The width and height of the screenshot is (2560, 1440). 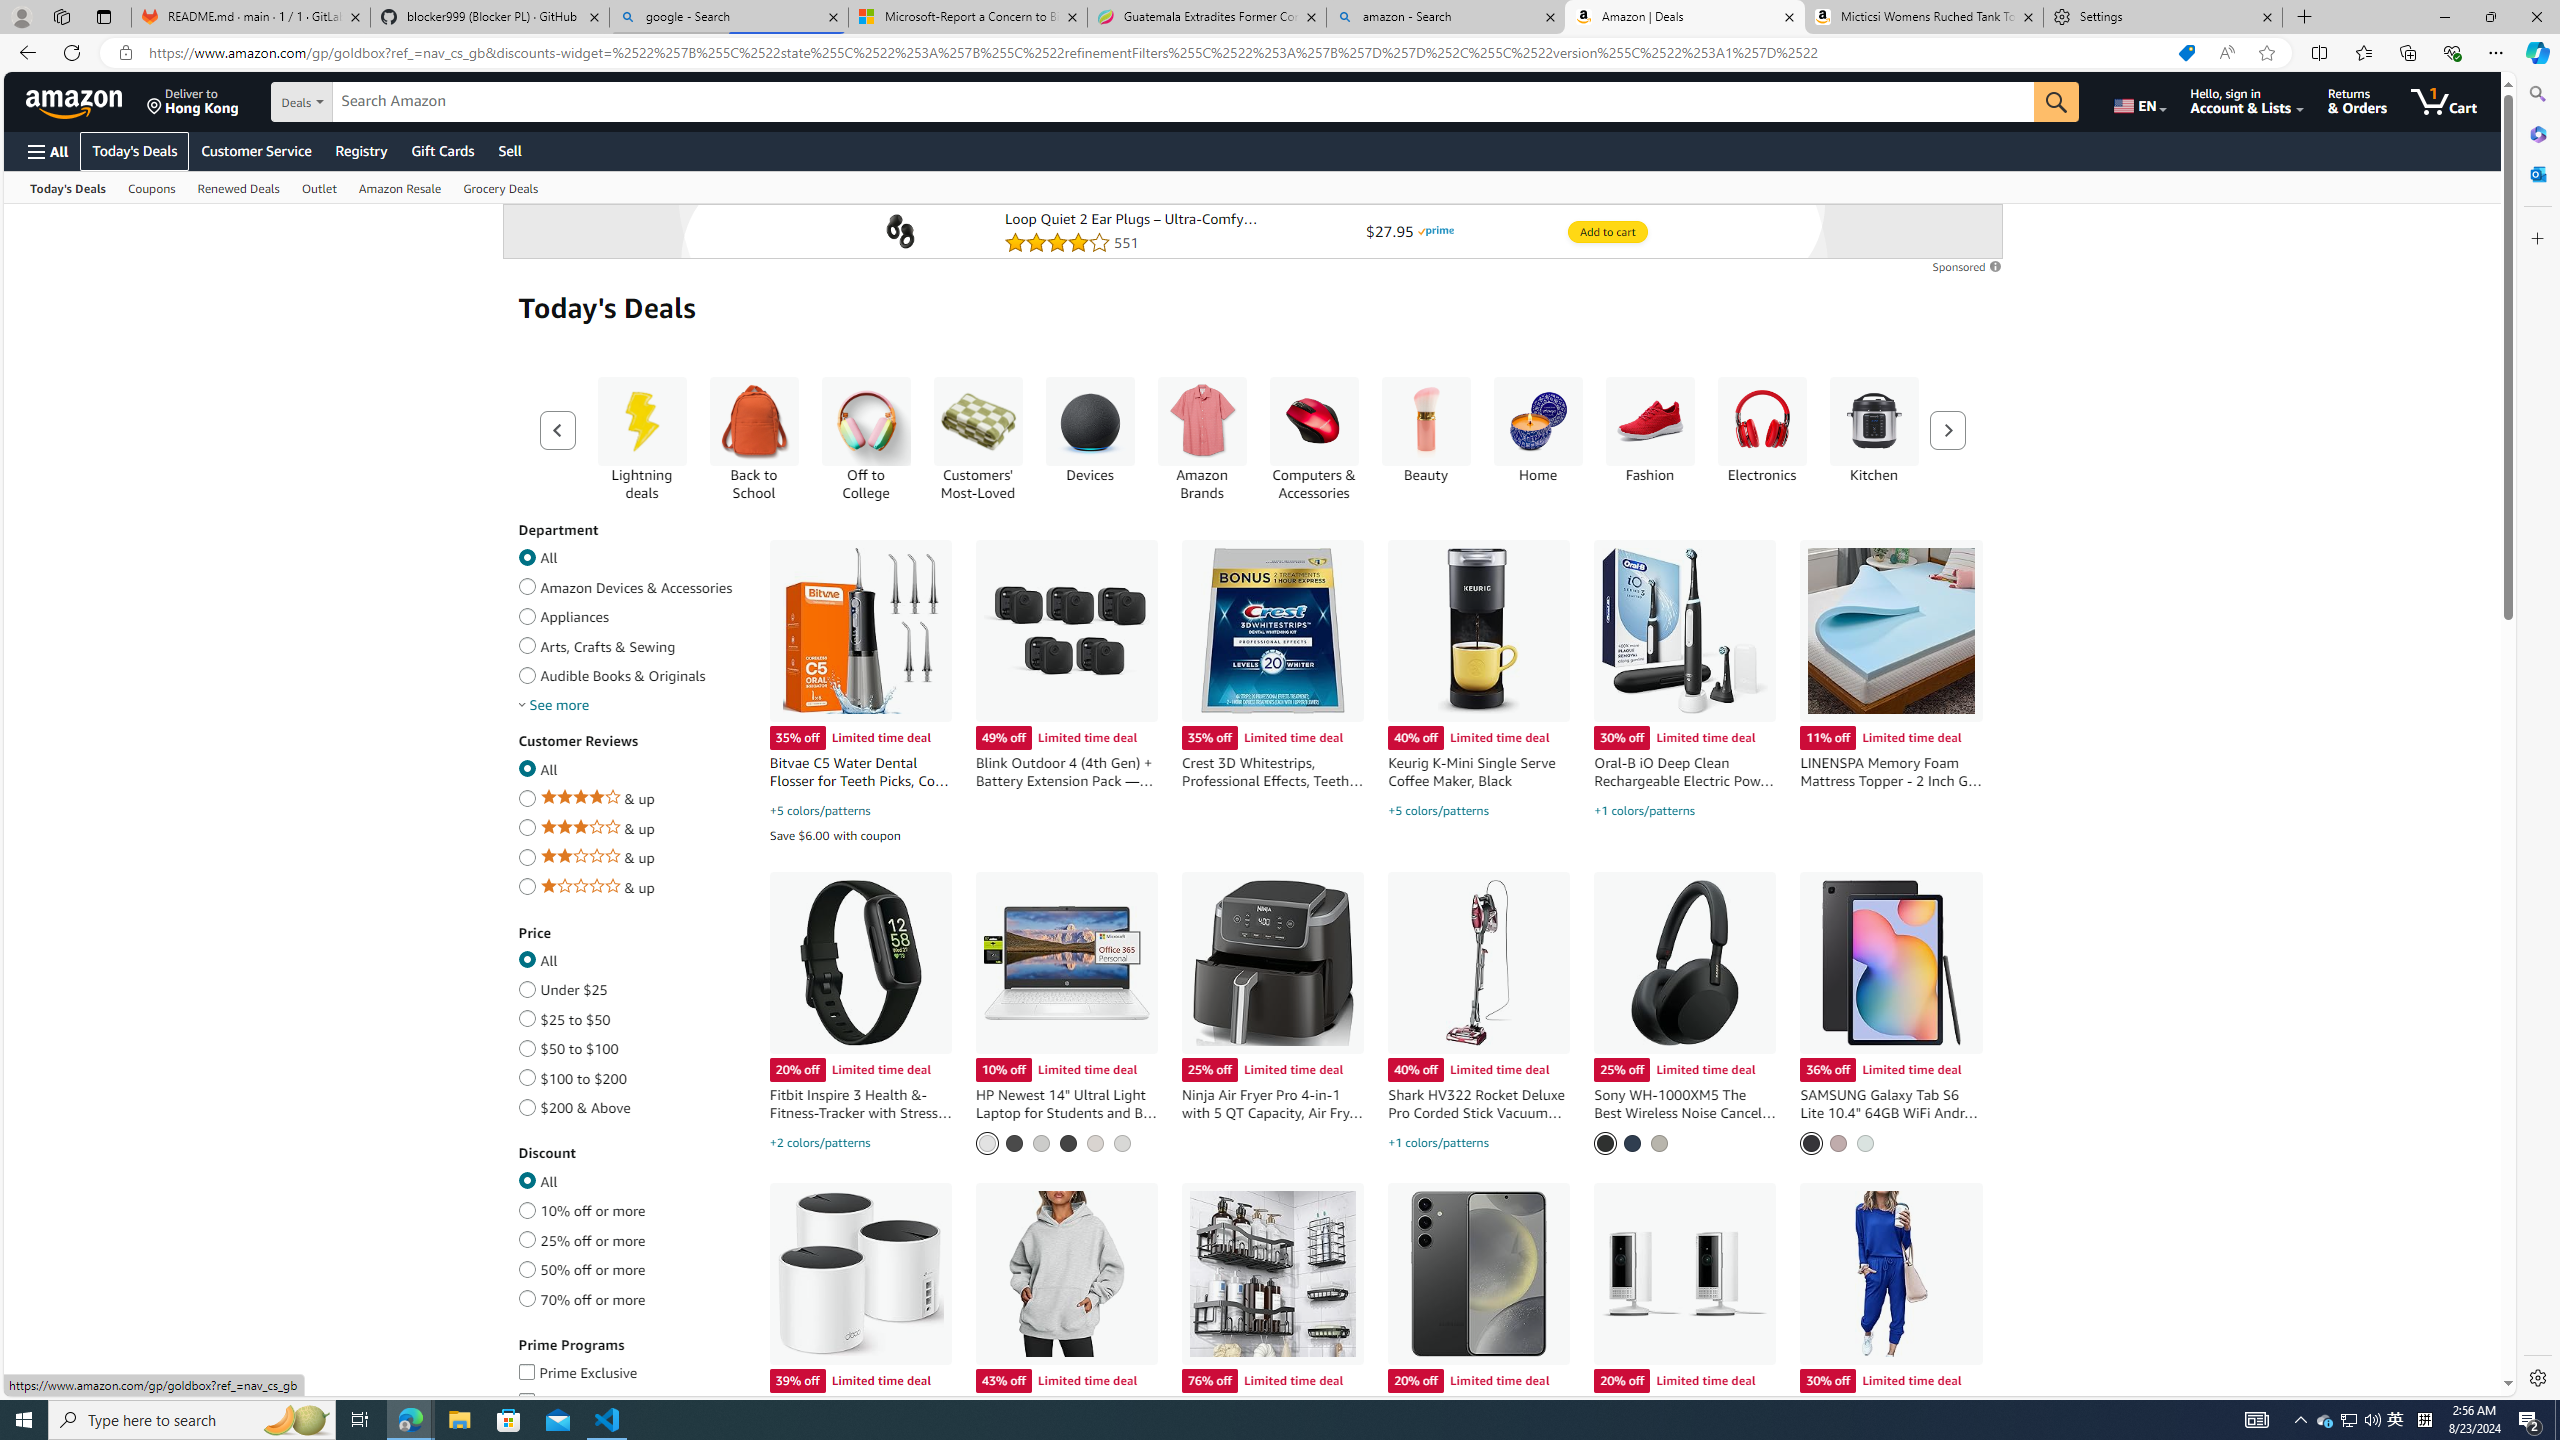 I want to click on Under $25, so click(x=526, y=986).